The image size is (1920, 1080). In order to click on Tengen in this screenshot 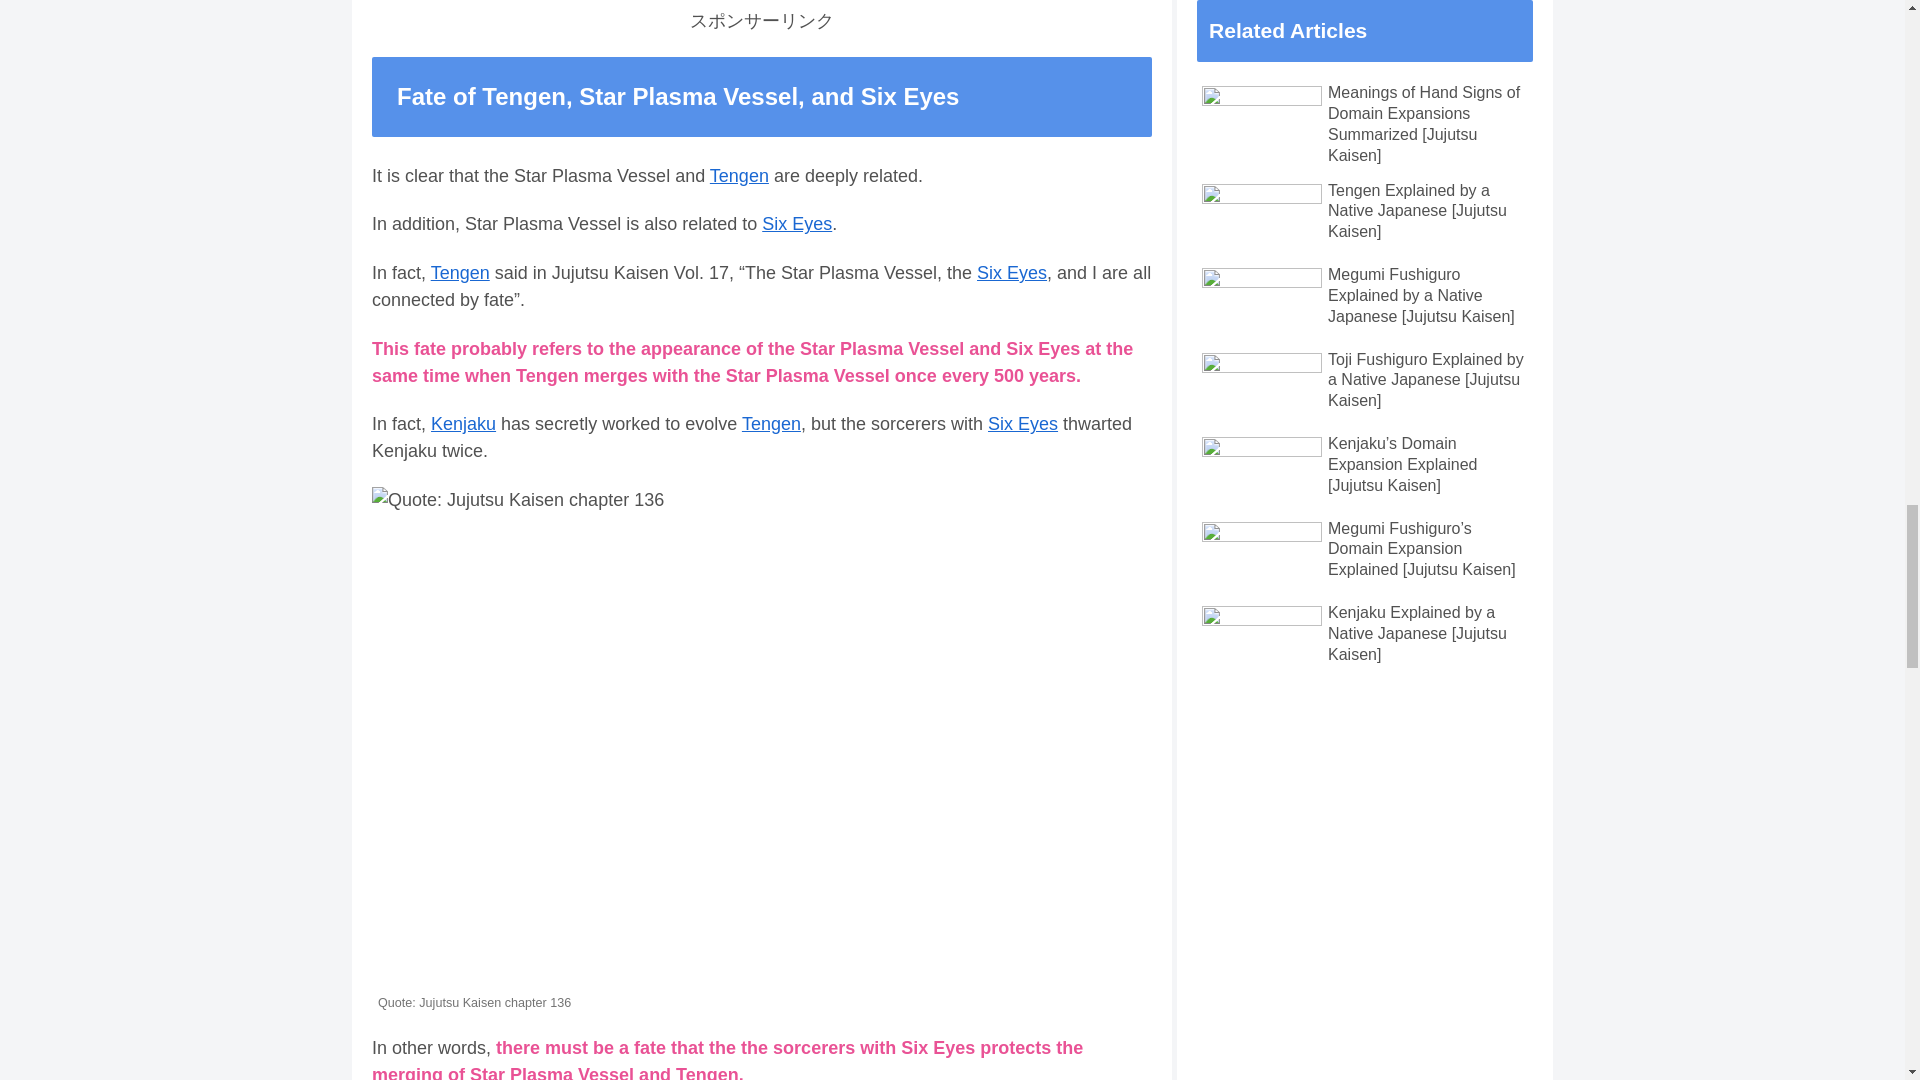, I will do `click(770, 424)`.